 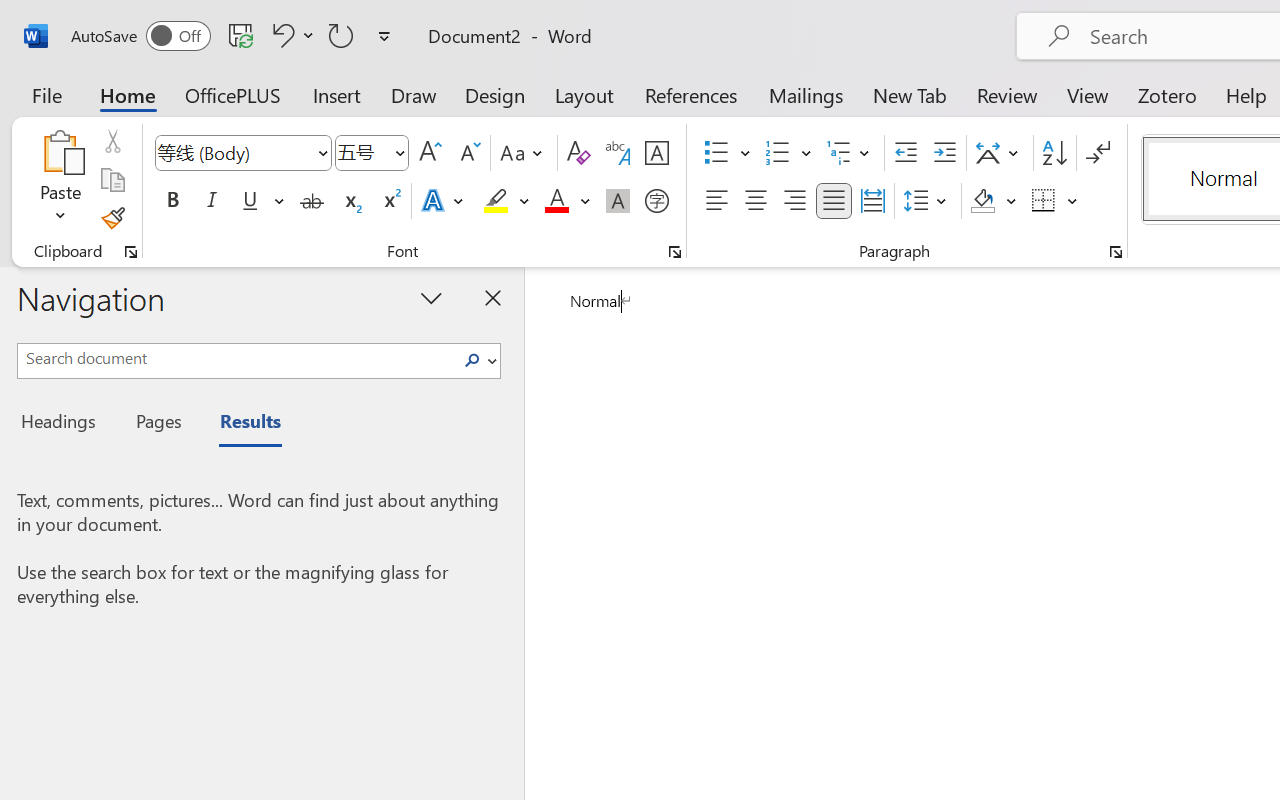 What do you see at coordinates (656, 201) in the screenshot?
I see `Enclose Characters...` at bounding box center [656, 201].